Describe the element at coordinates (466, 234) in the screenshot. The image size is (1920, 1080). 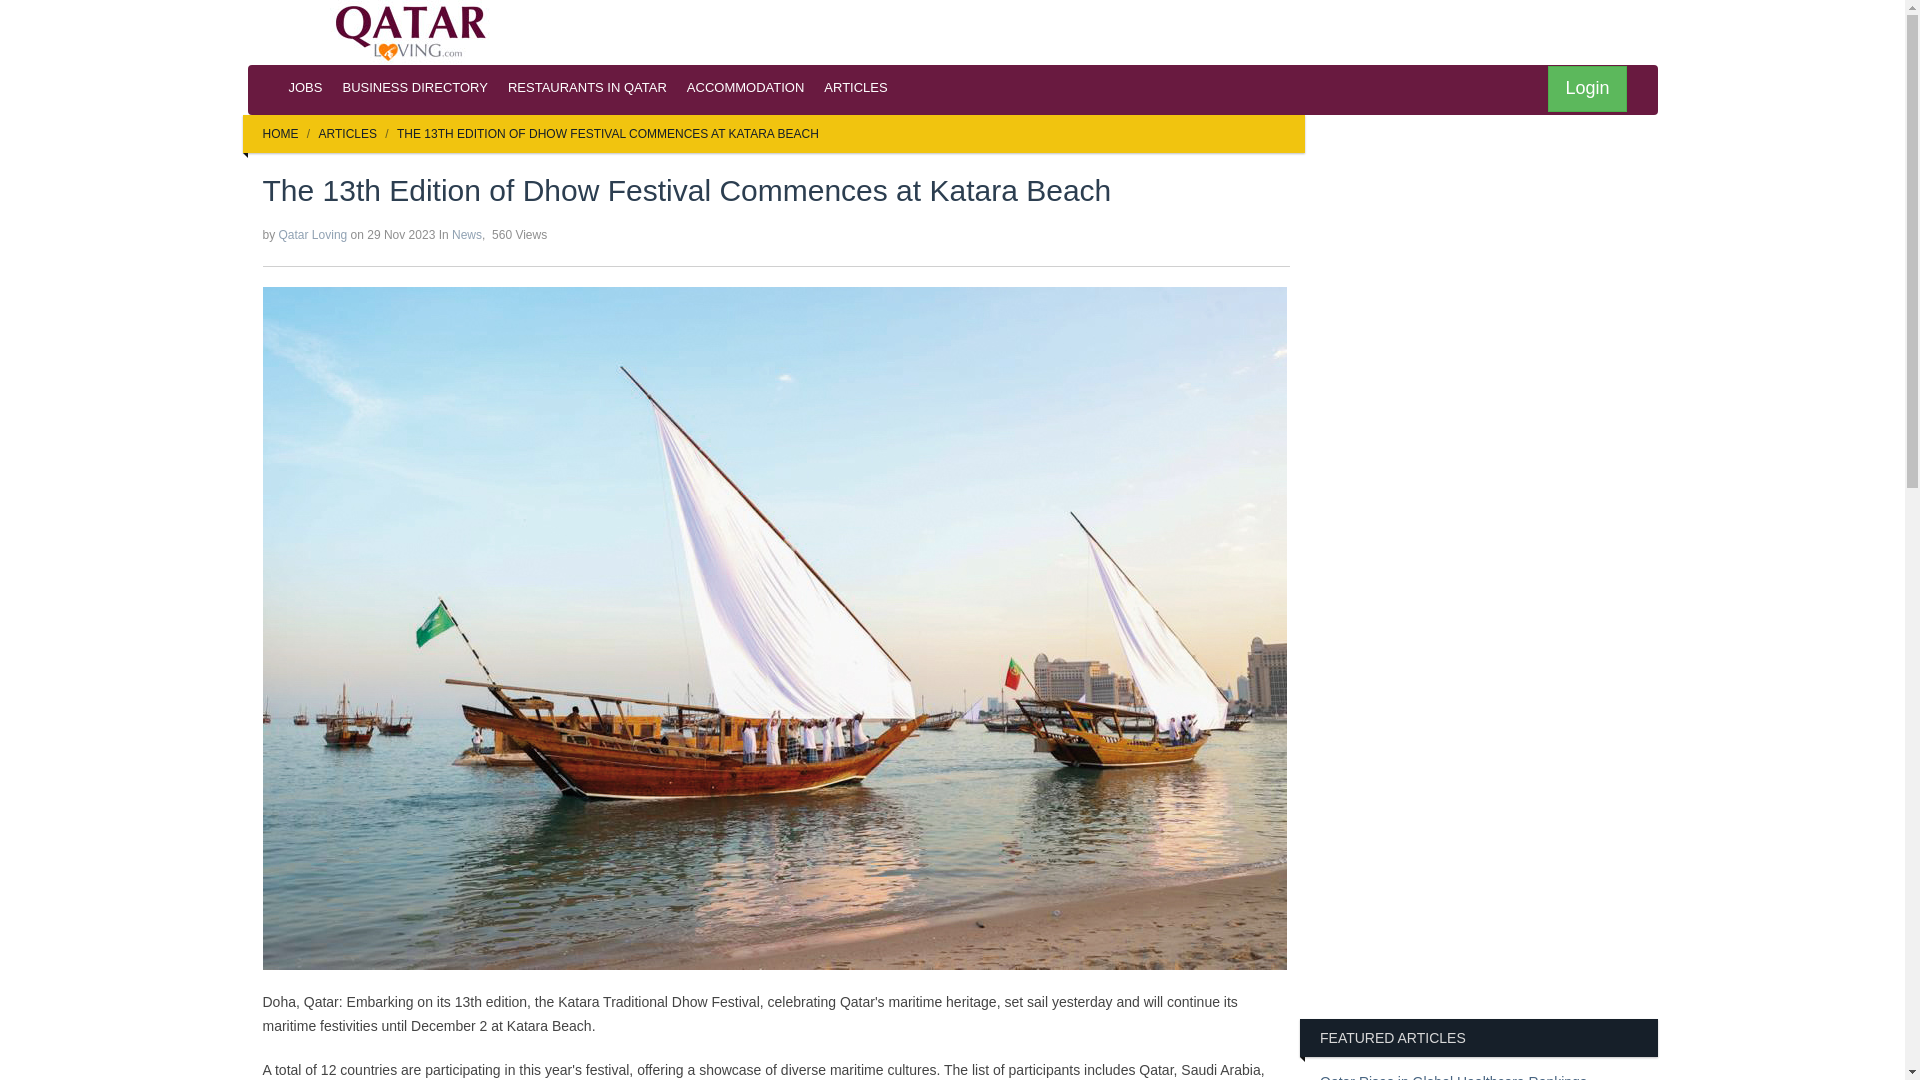
I see `News` at that location.